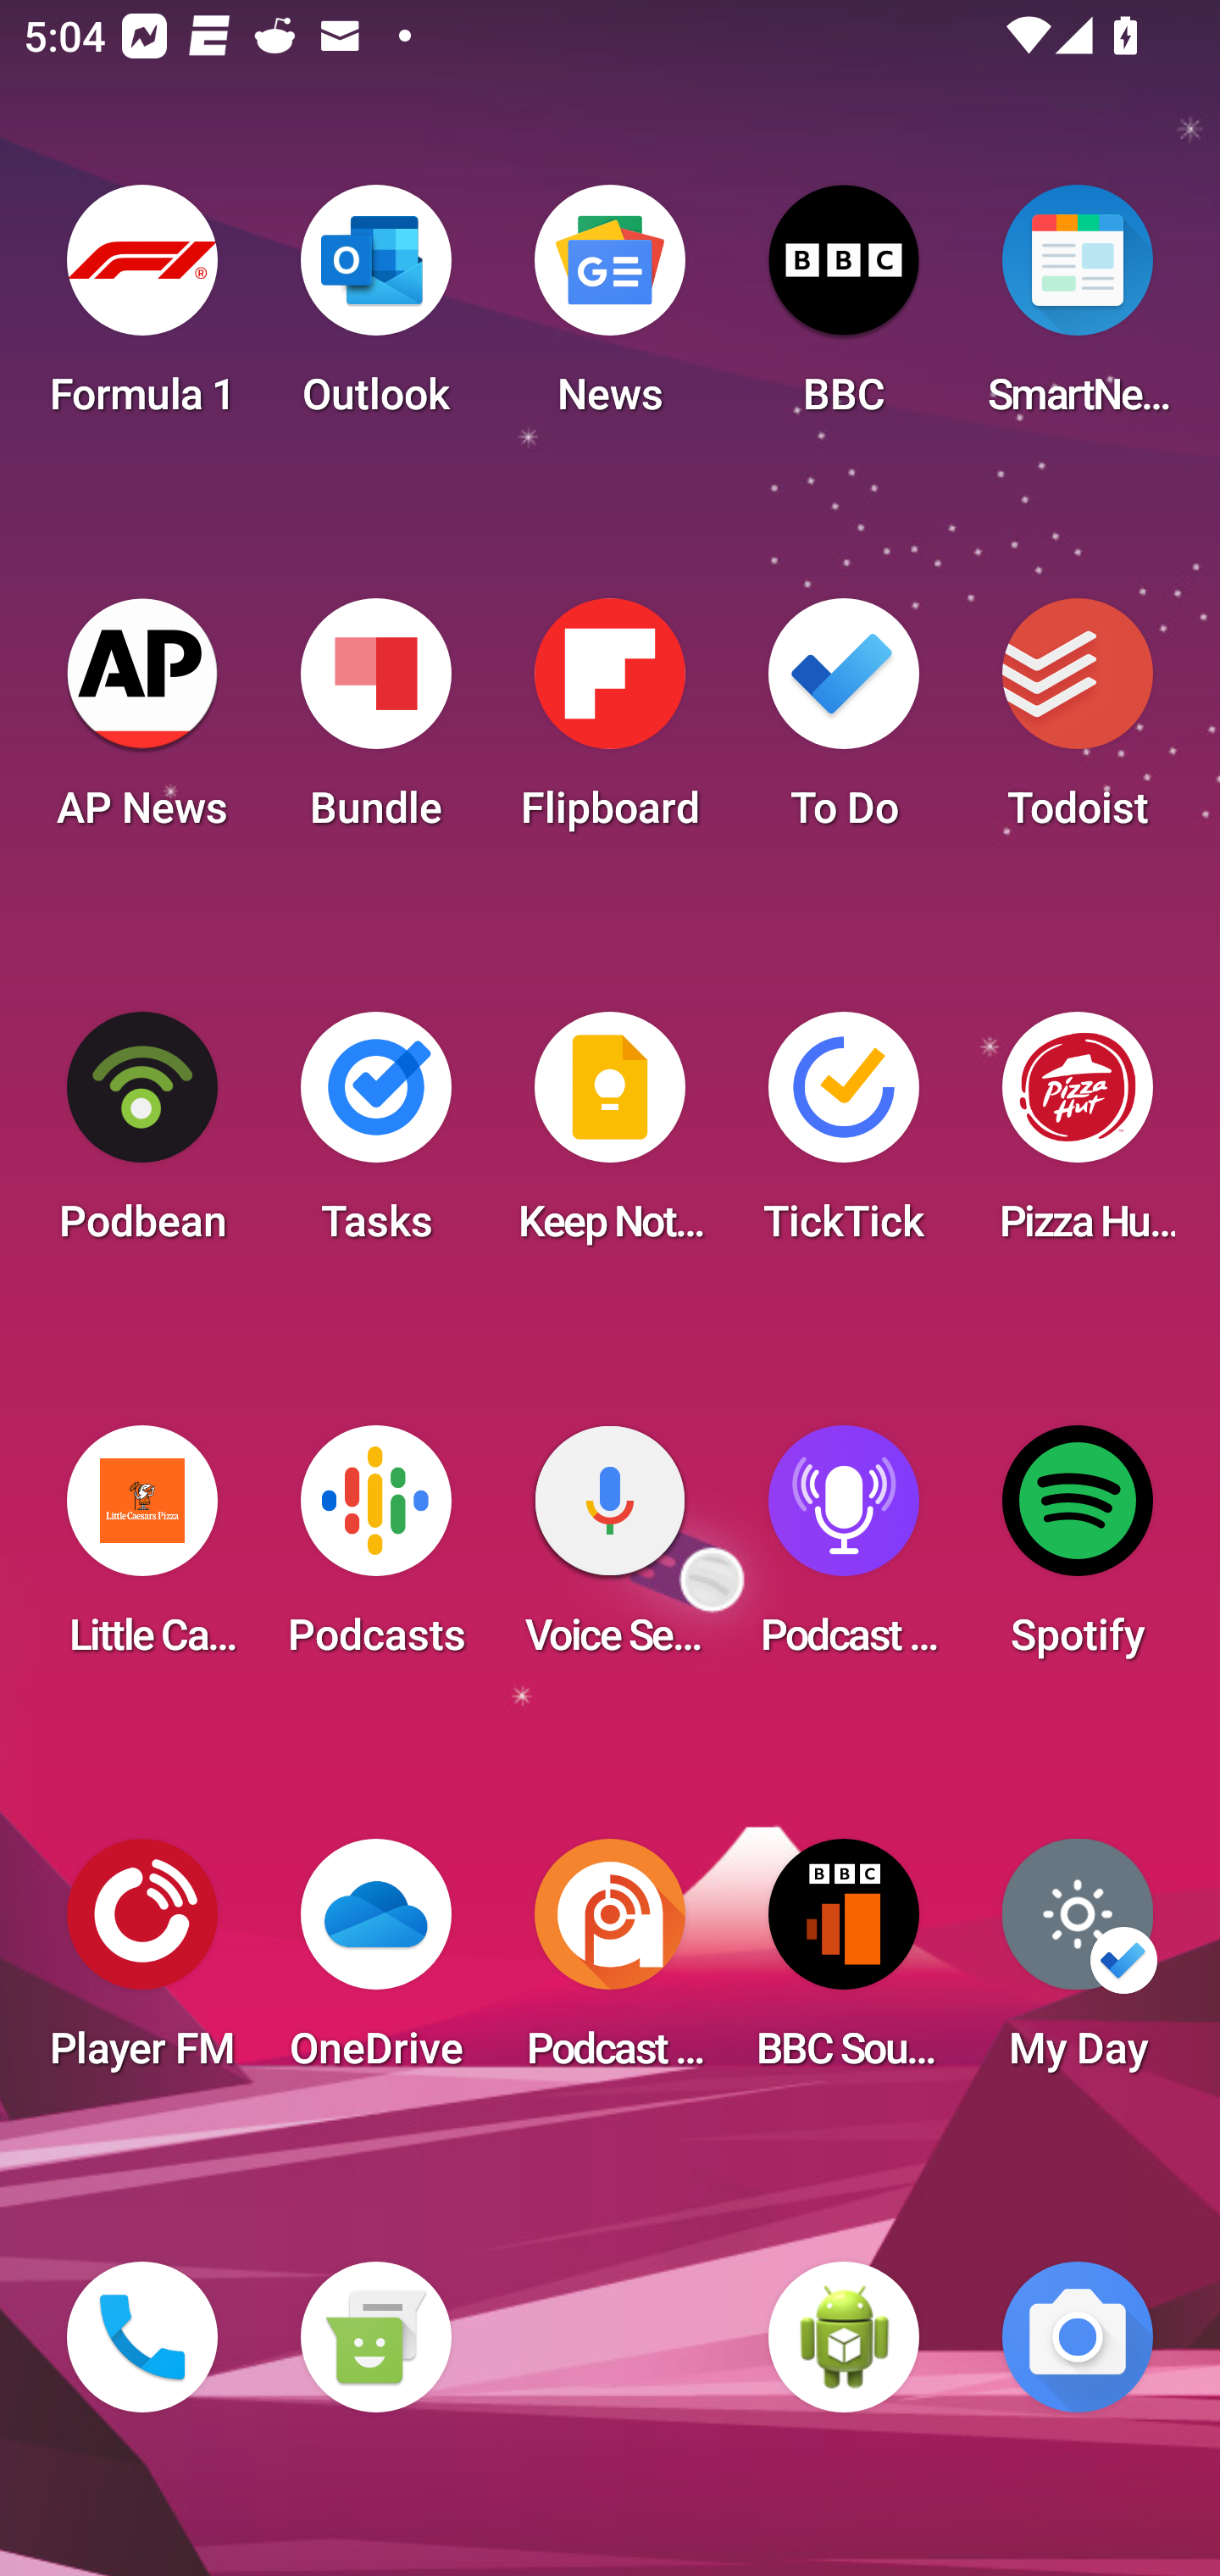 This screenshot has width=1220, height=2576. I want to click on OneDrive, so click(375, 1964).